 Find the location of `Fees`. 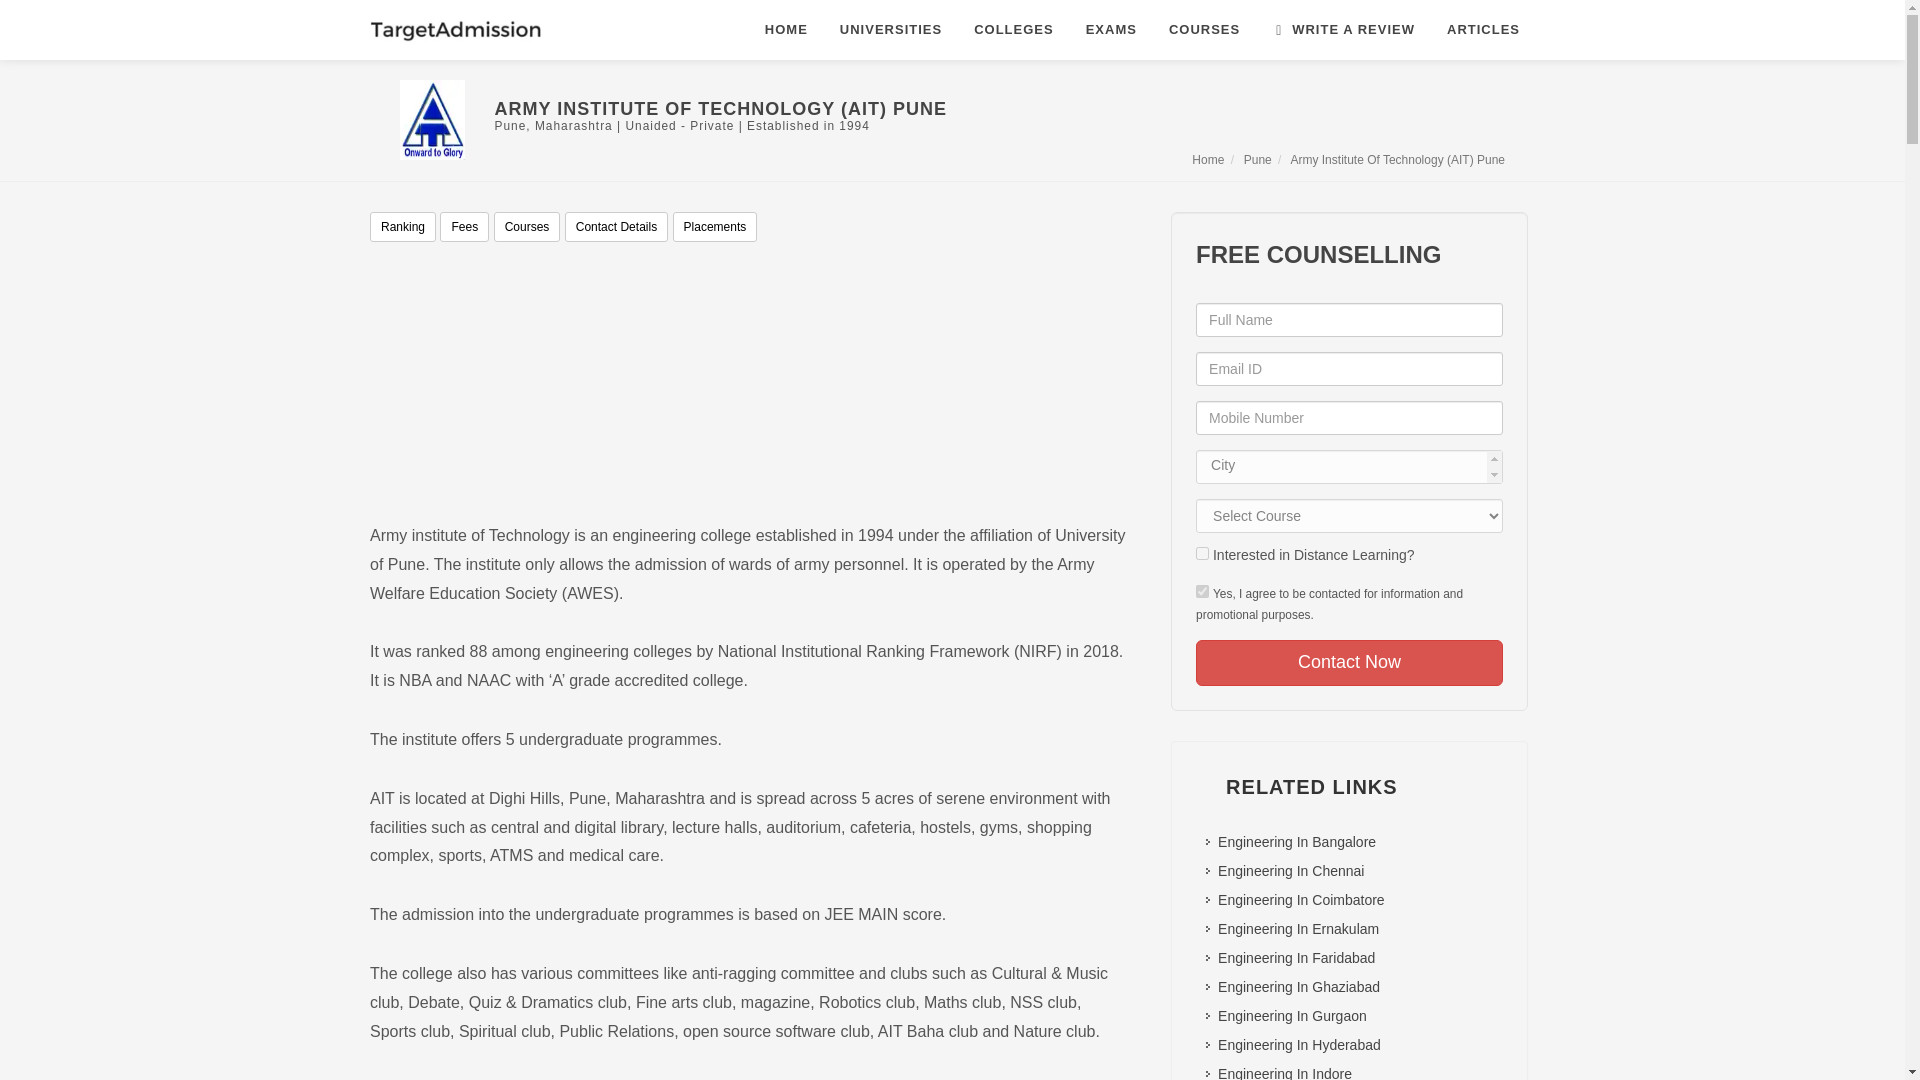

Fees is located at coordinates (464, 226).